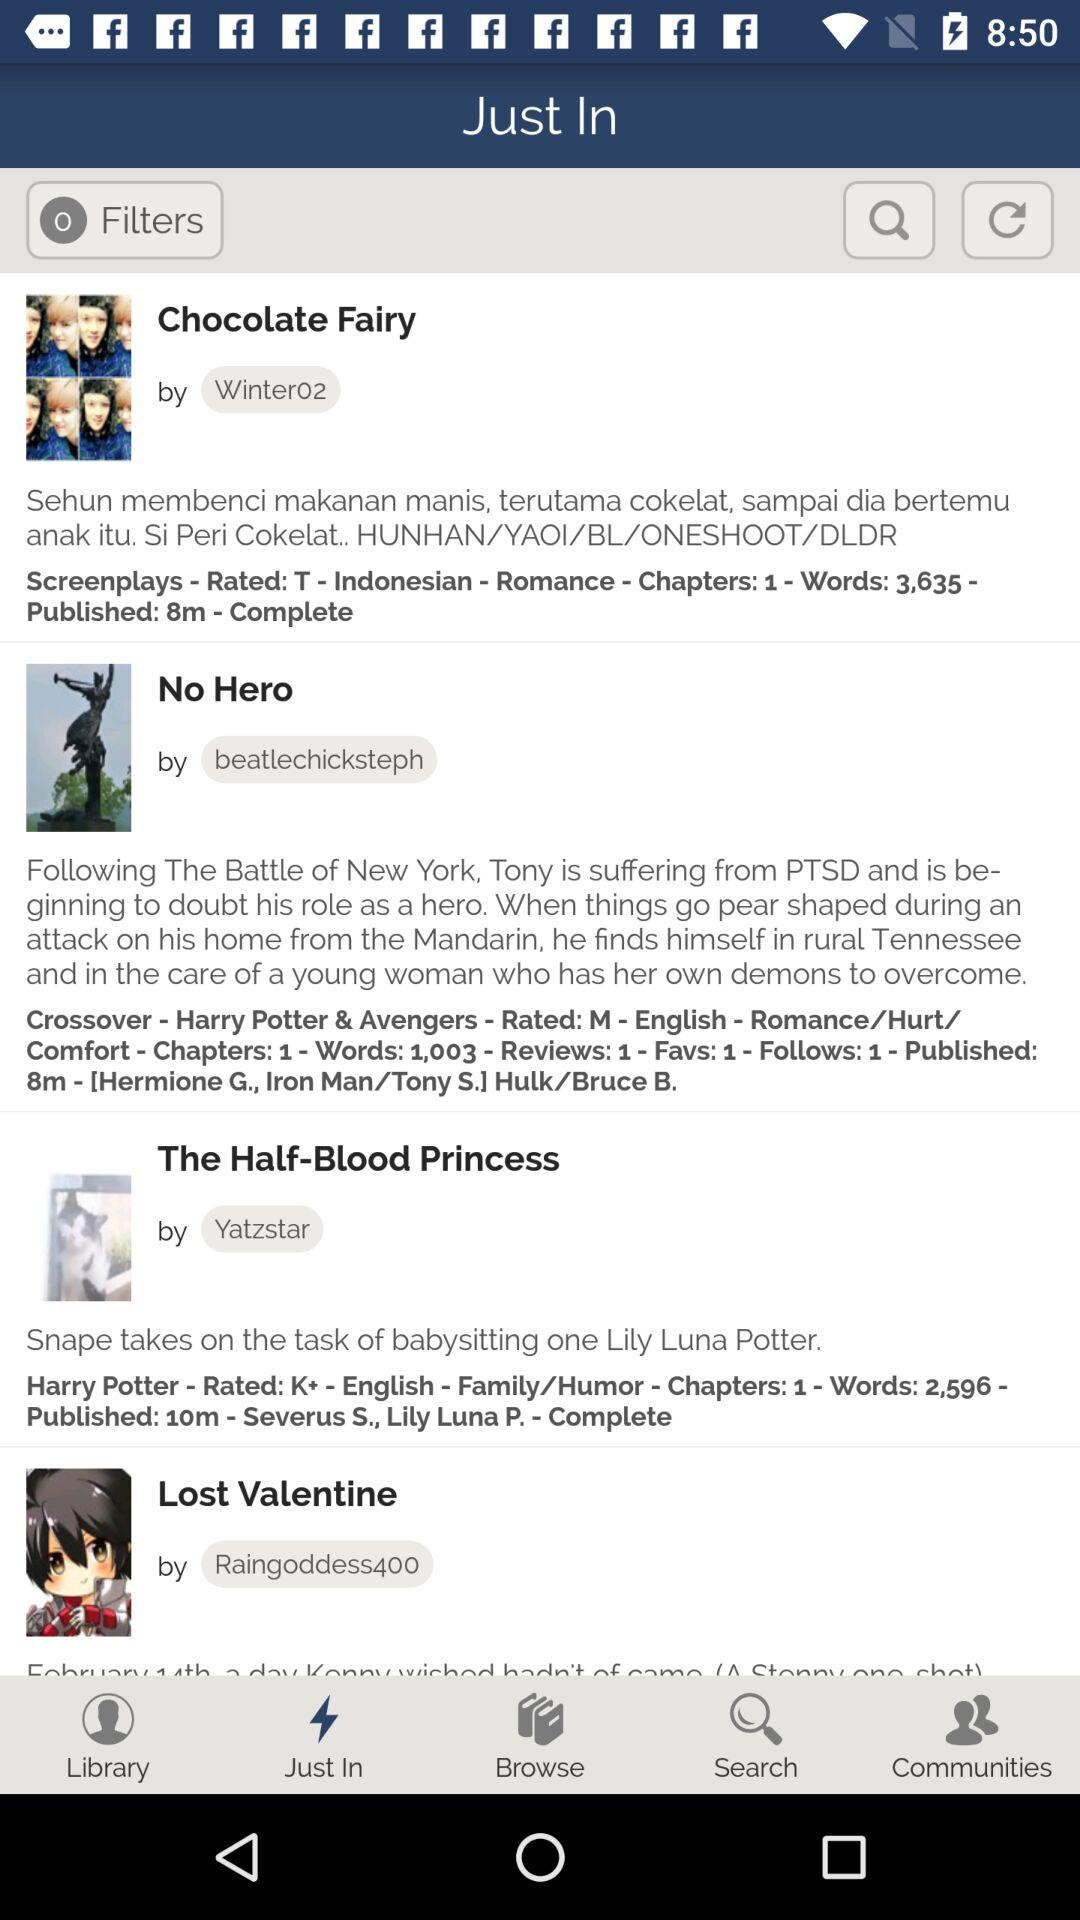 The height and width of the screenshot is (1920, 1080). What do you see at coordinates (540, 921) in the screenshot?
I see `tap following the battle item` at bounding box center [540, 921].